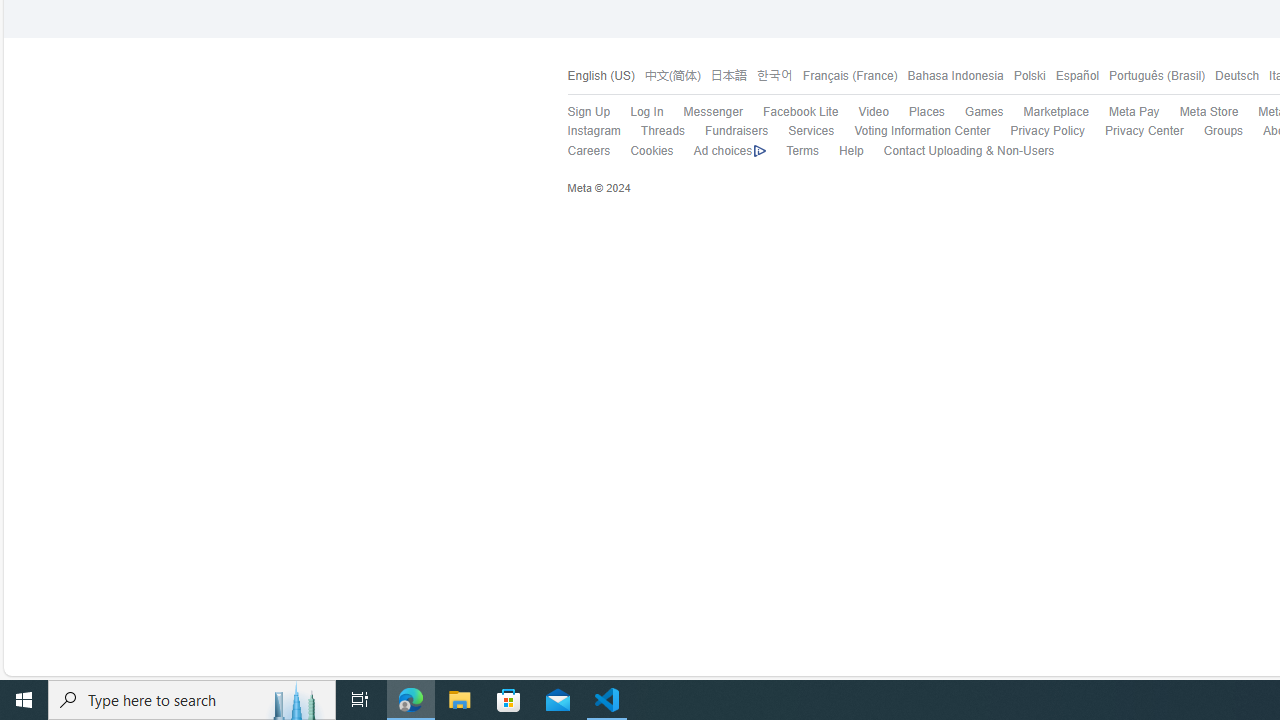  Describe the element at coordinates (652, 150) in the screenshot. I see `Cookies` at that location.